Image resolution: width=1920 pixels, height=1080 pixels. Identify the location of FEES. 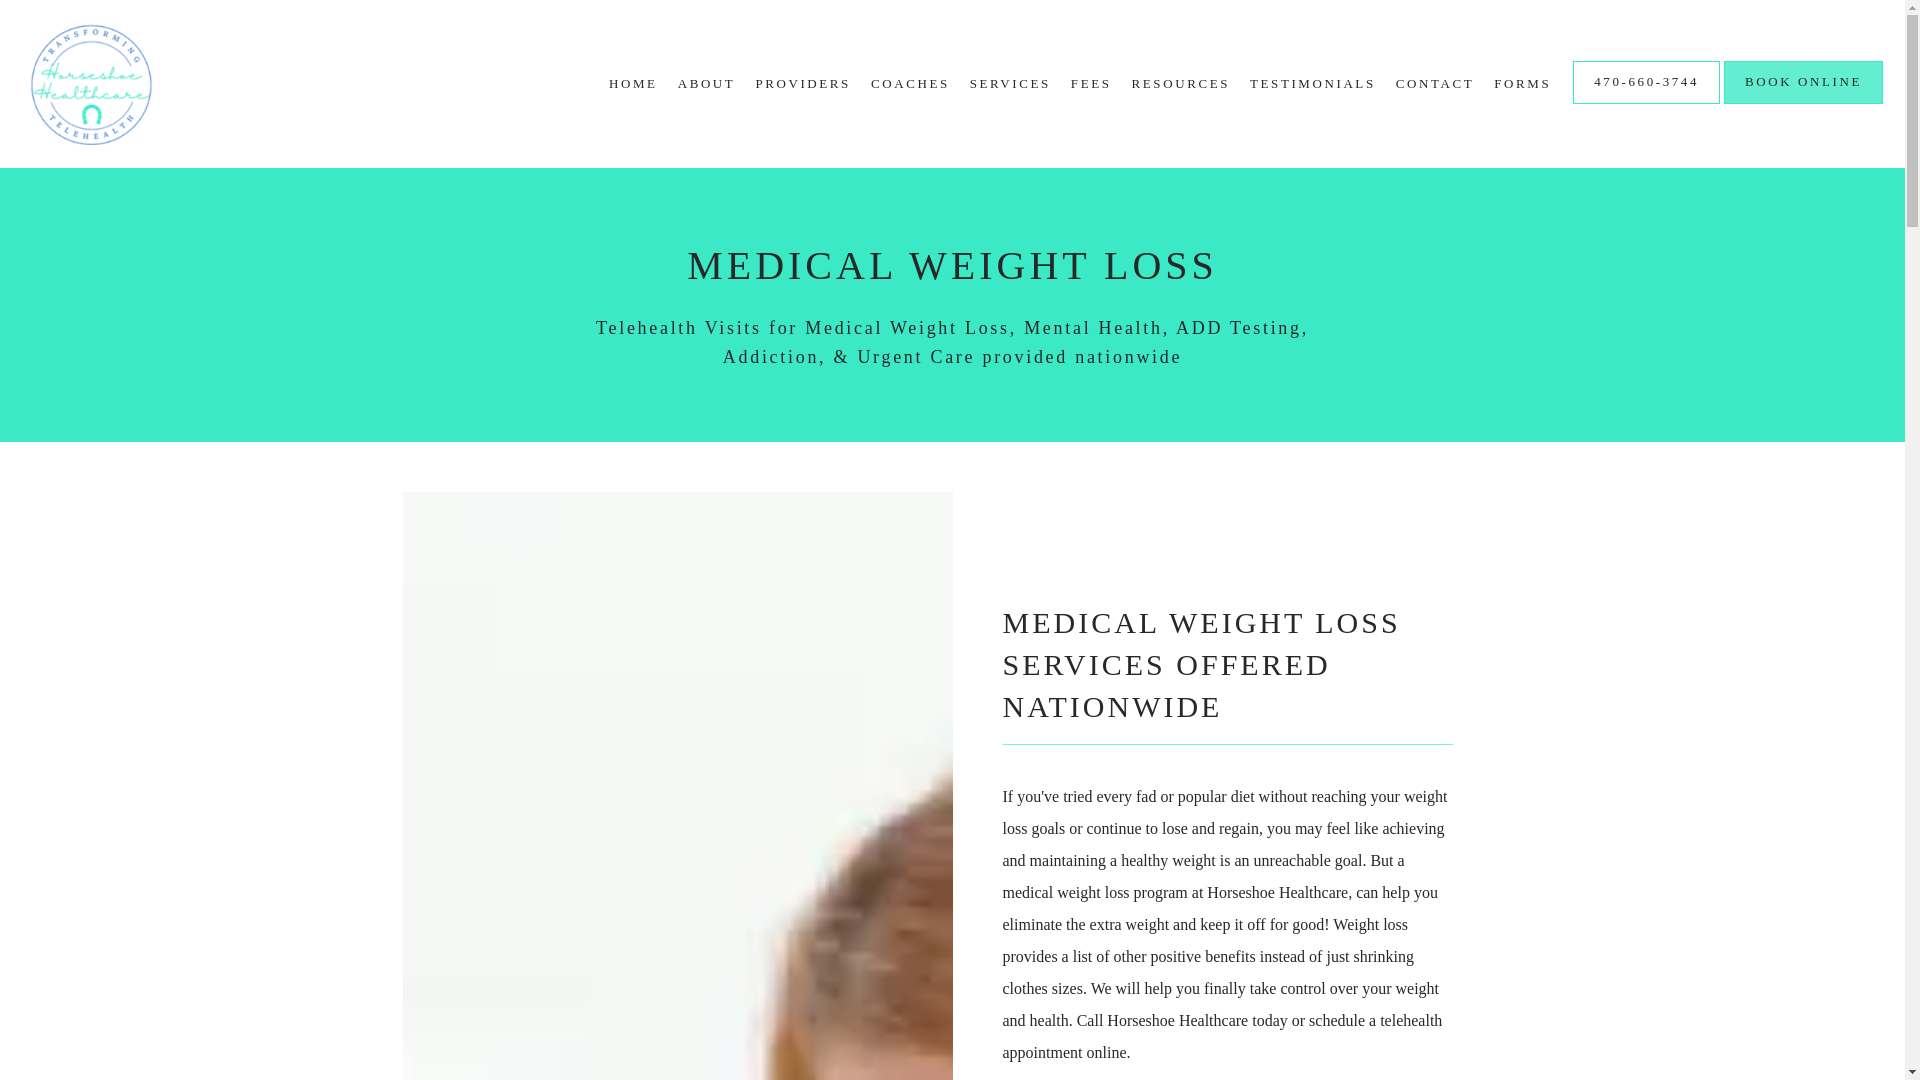
(1091, 82).